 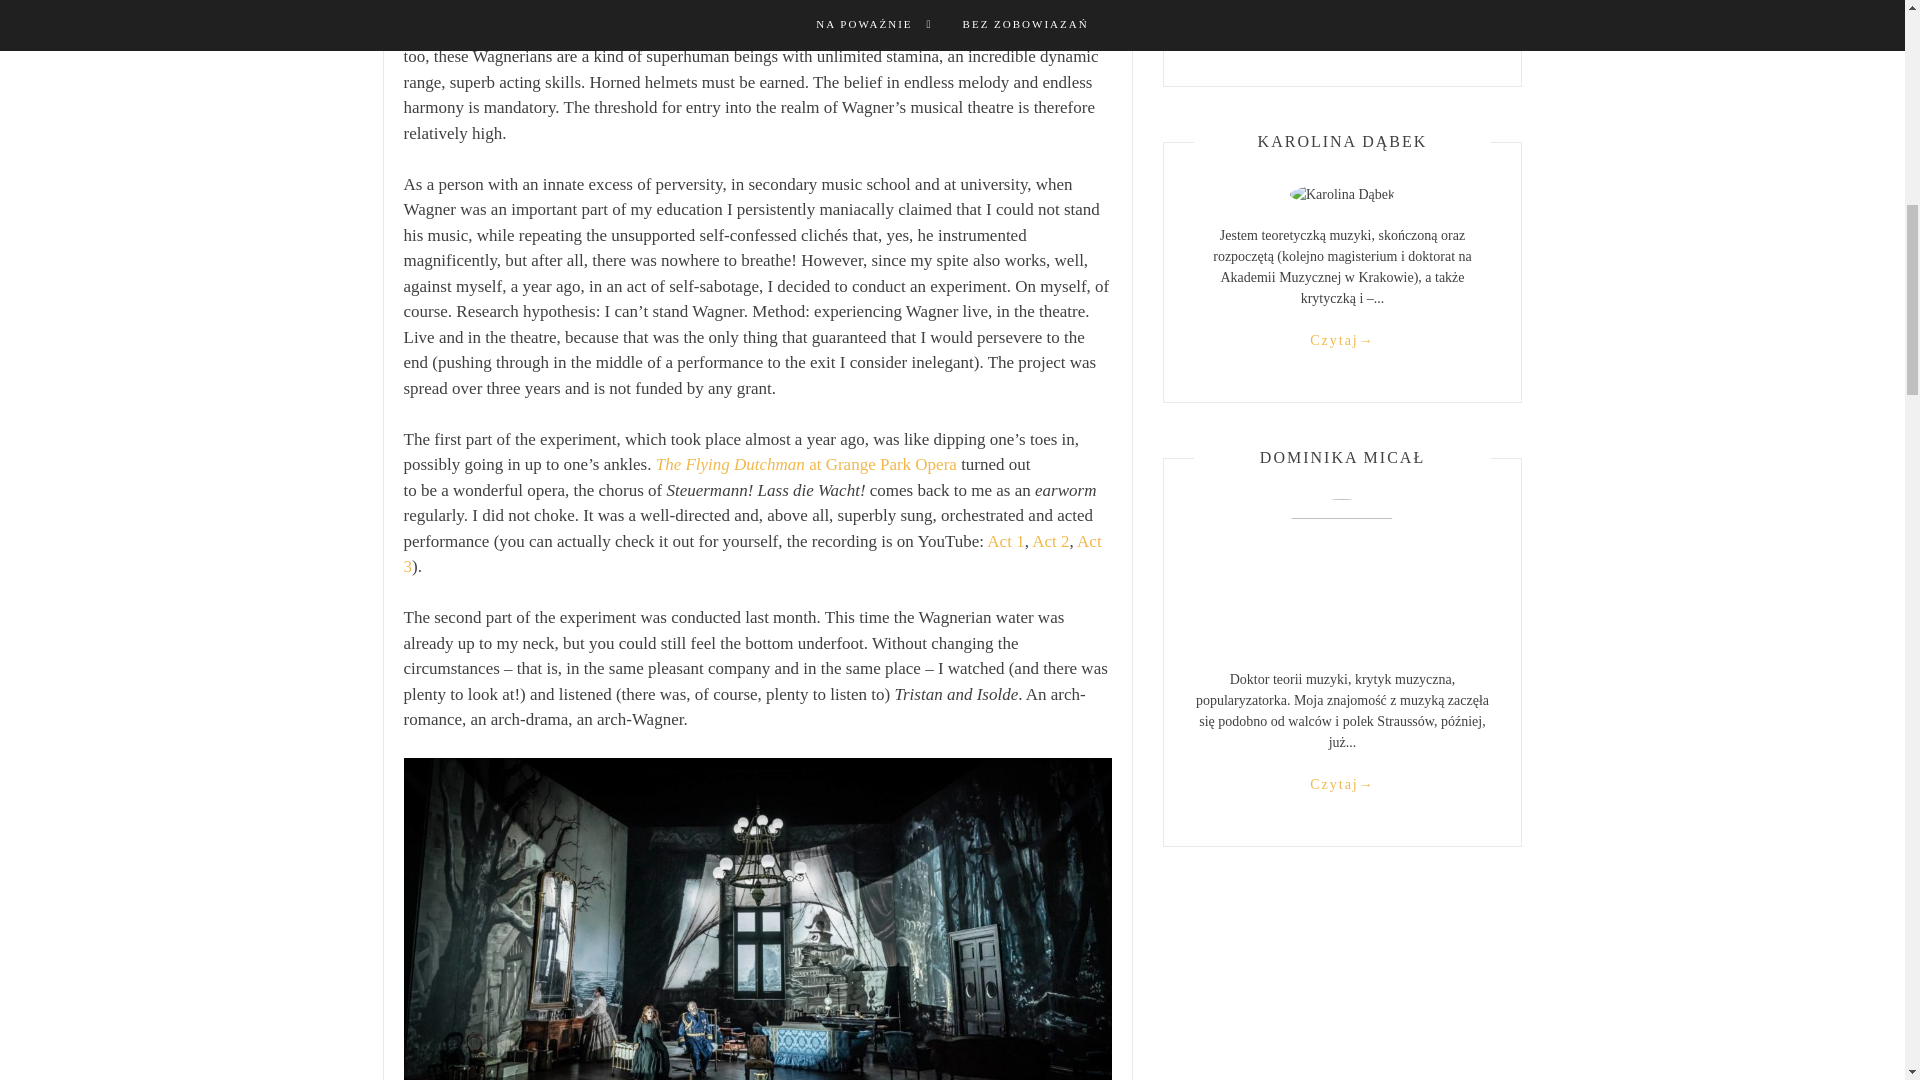 What do you see at coordinates (882, 464) in the screenshot?
I see `at Grange Park Opera` at bounding box center [882, 464].